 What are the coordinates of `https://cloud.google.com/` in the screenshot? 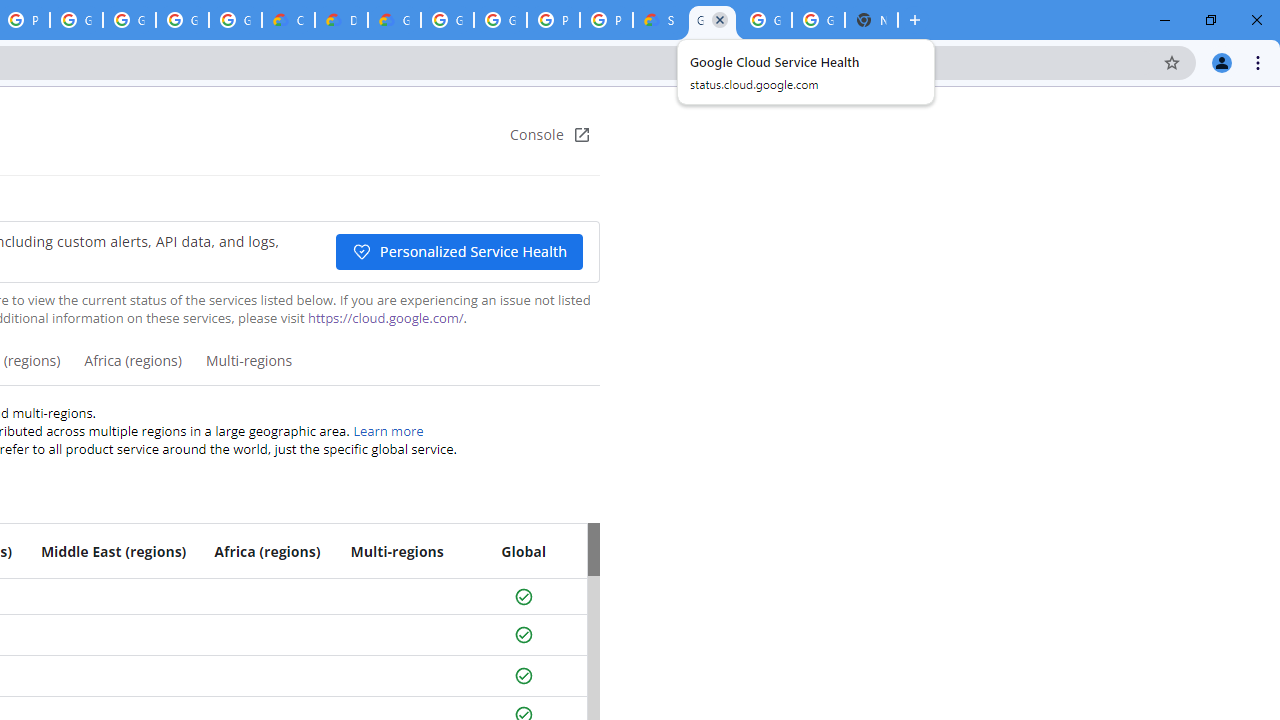 It's located at (385, 318).